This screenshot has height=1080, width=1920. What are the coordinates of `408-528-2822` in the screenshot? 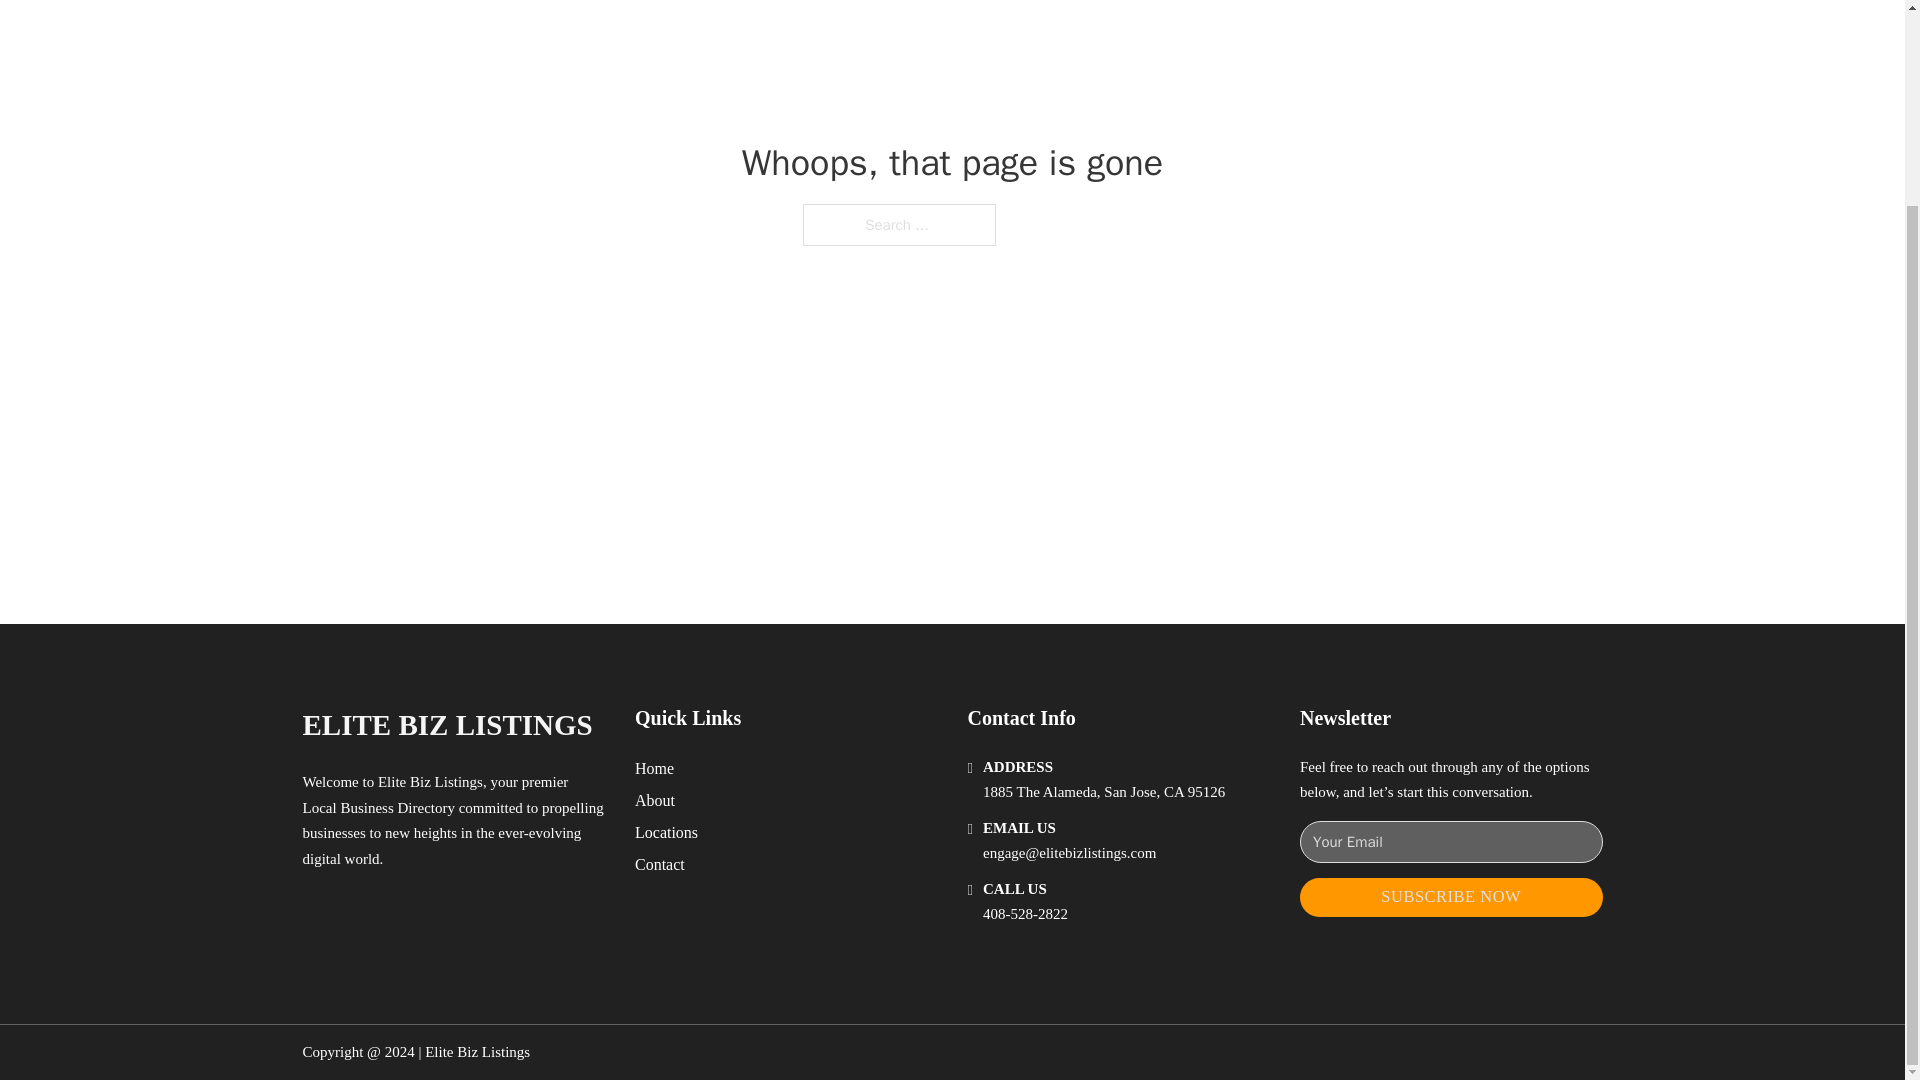 It's located at (1025, 914).